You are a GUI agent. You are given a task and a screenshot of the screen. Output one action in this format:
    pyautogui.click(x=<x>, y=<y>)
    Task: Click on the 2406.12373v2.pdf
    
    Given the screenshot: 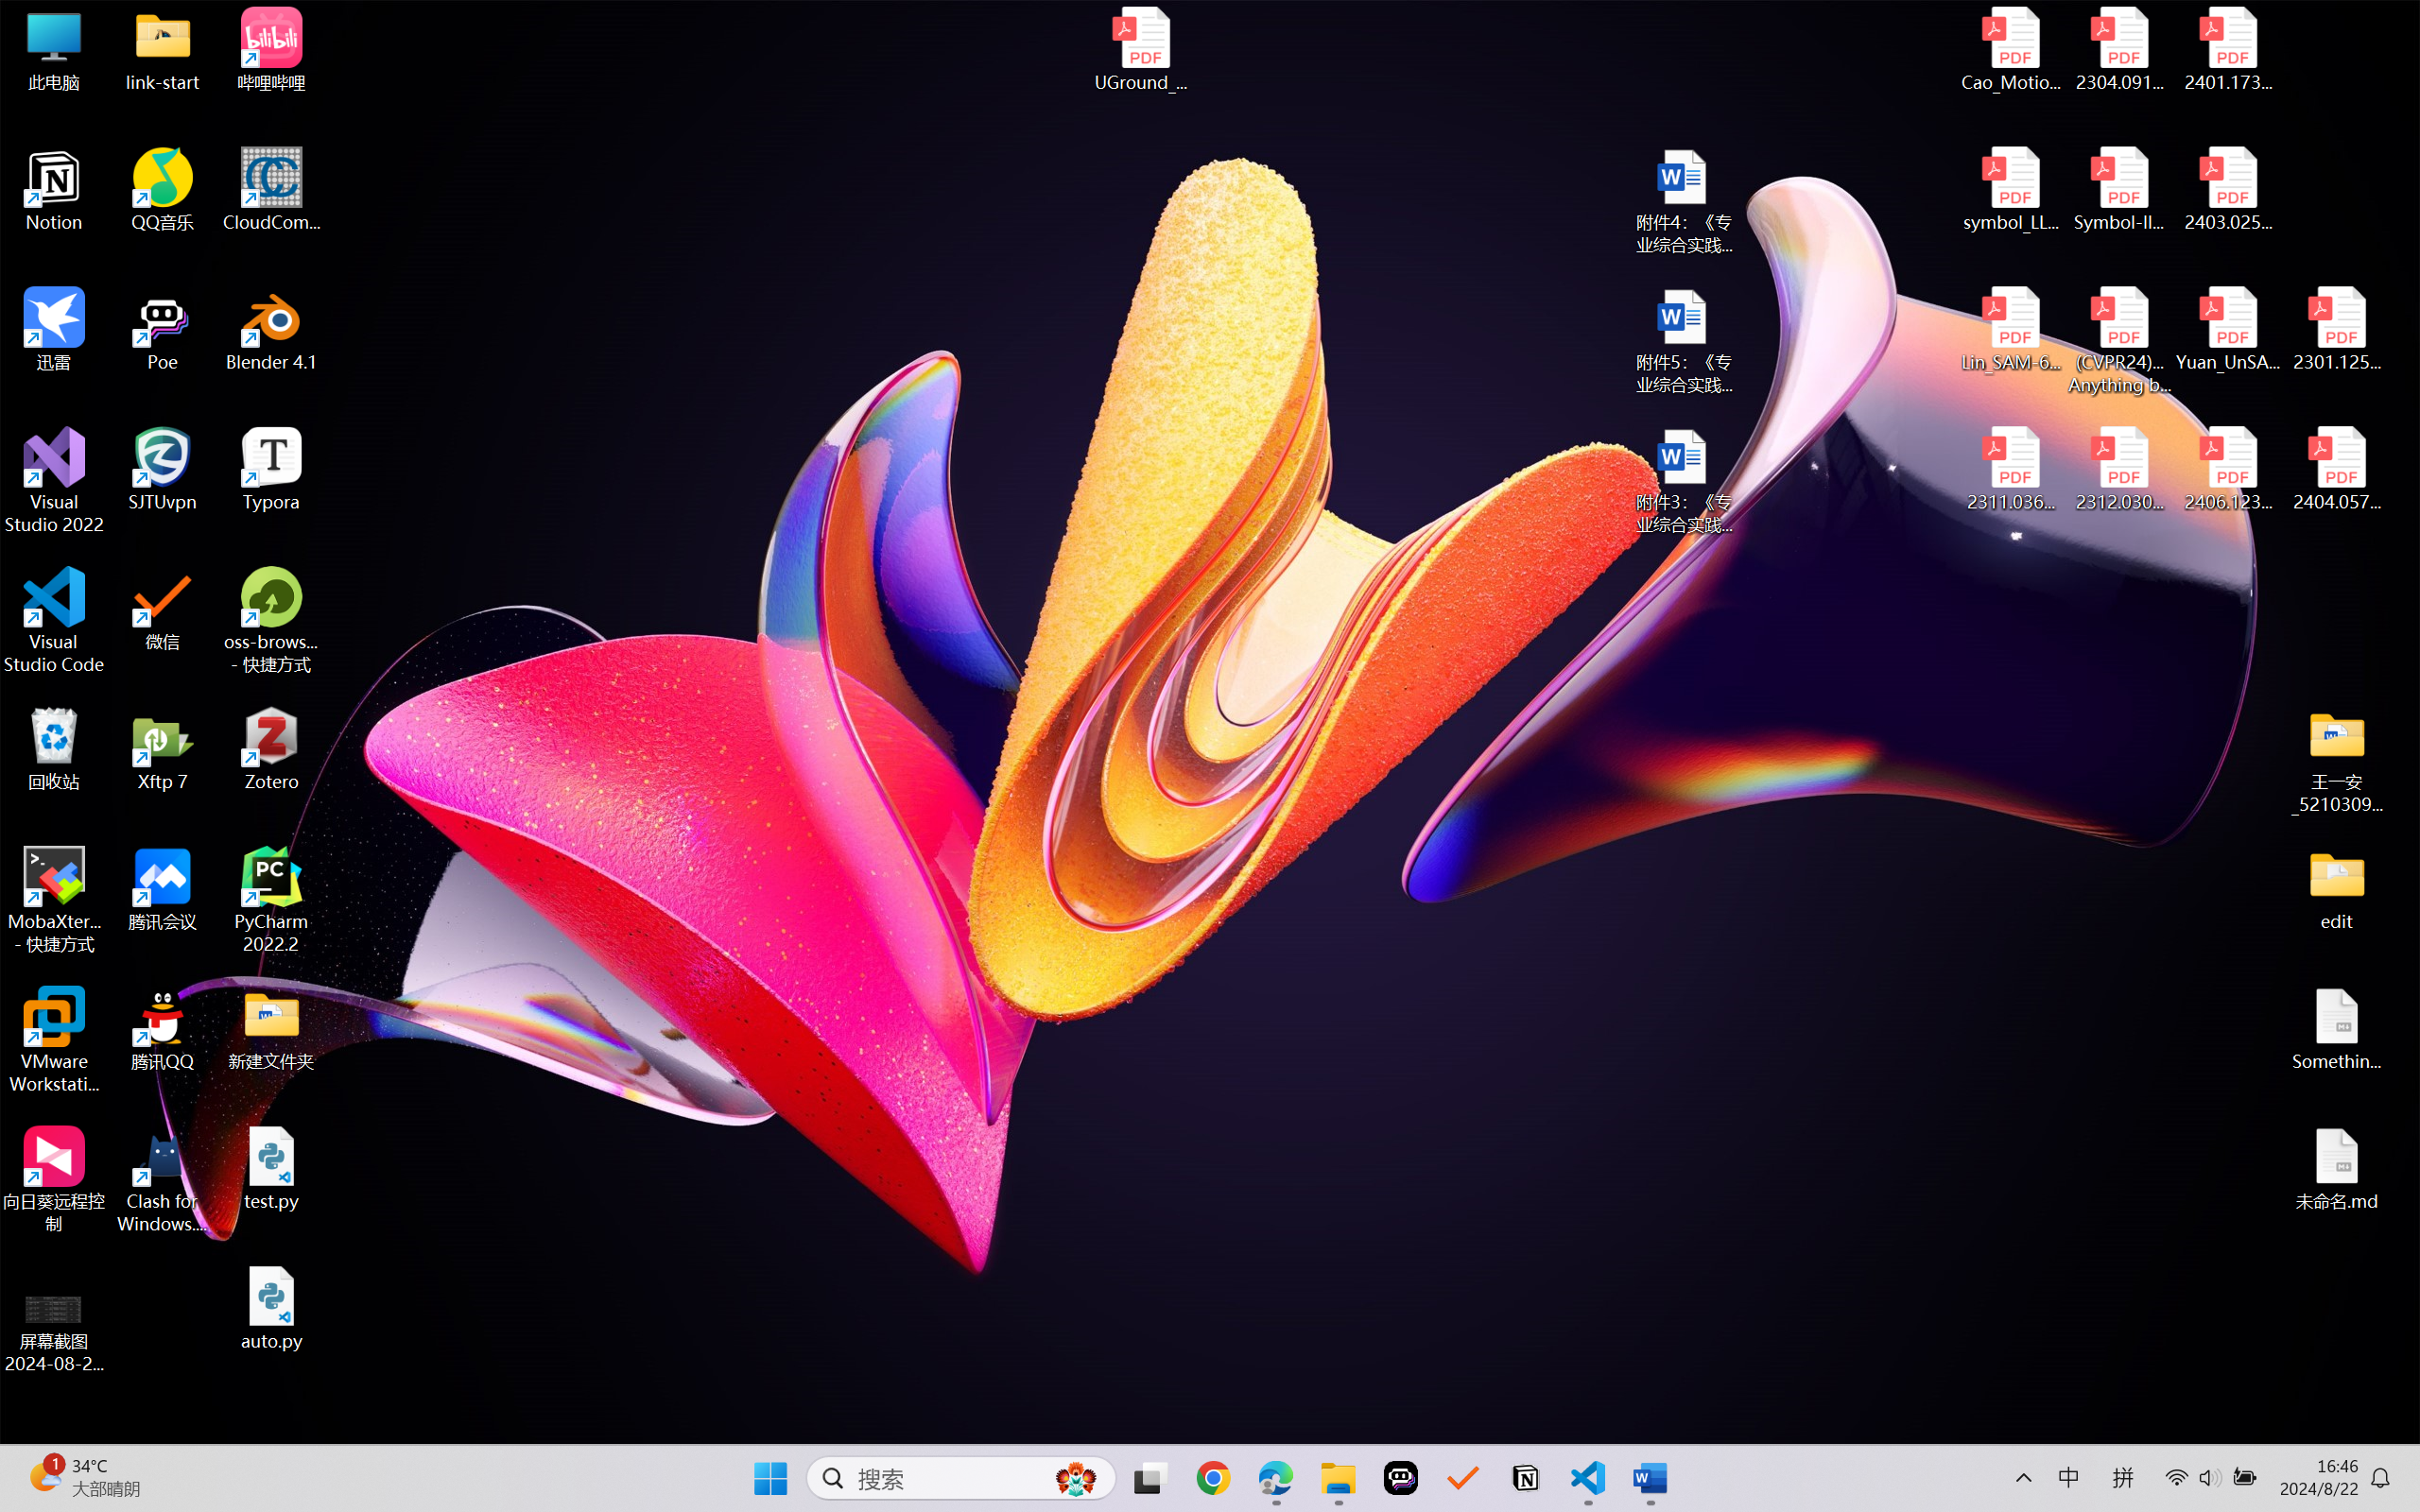 What is the action you would take?
    pyautogui.click(x=2227, y=470)
    